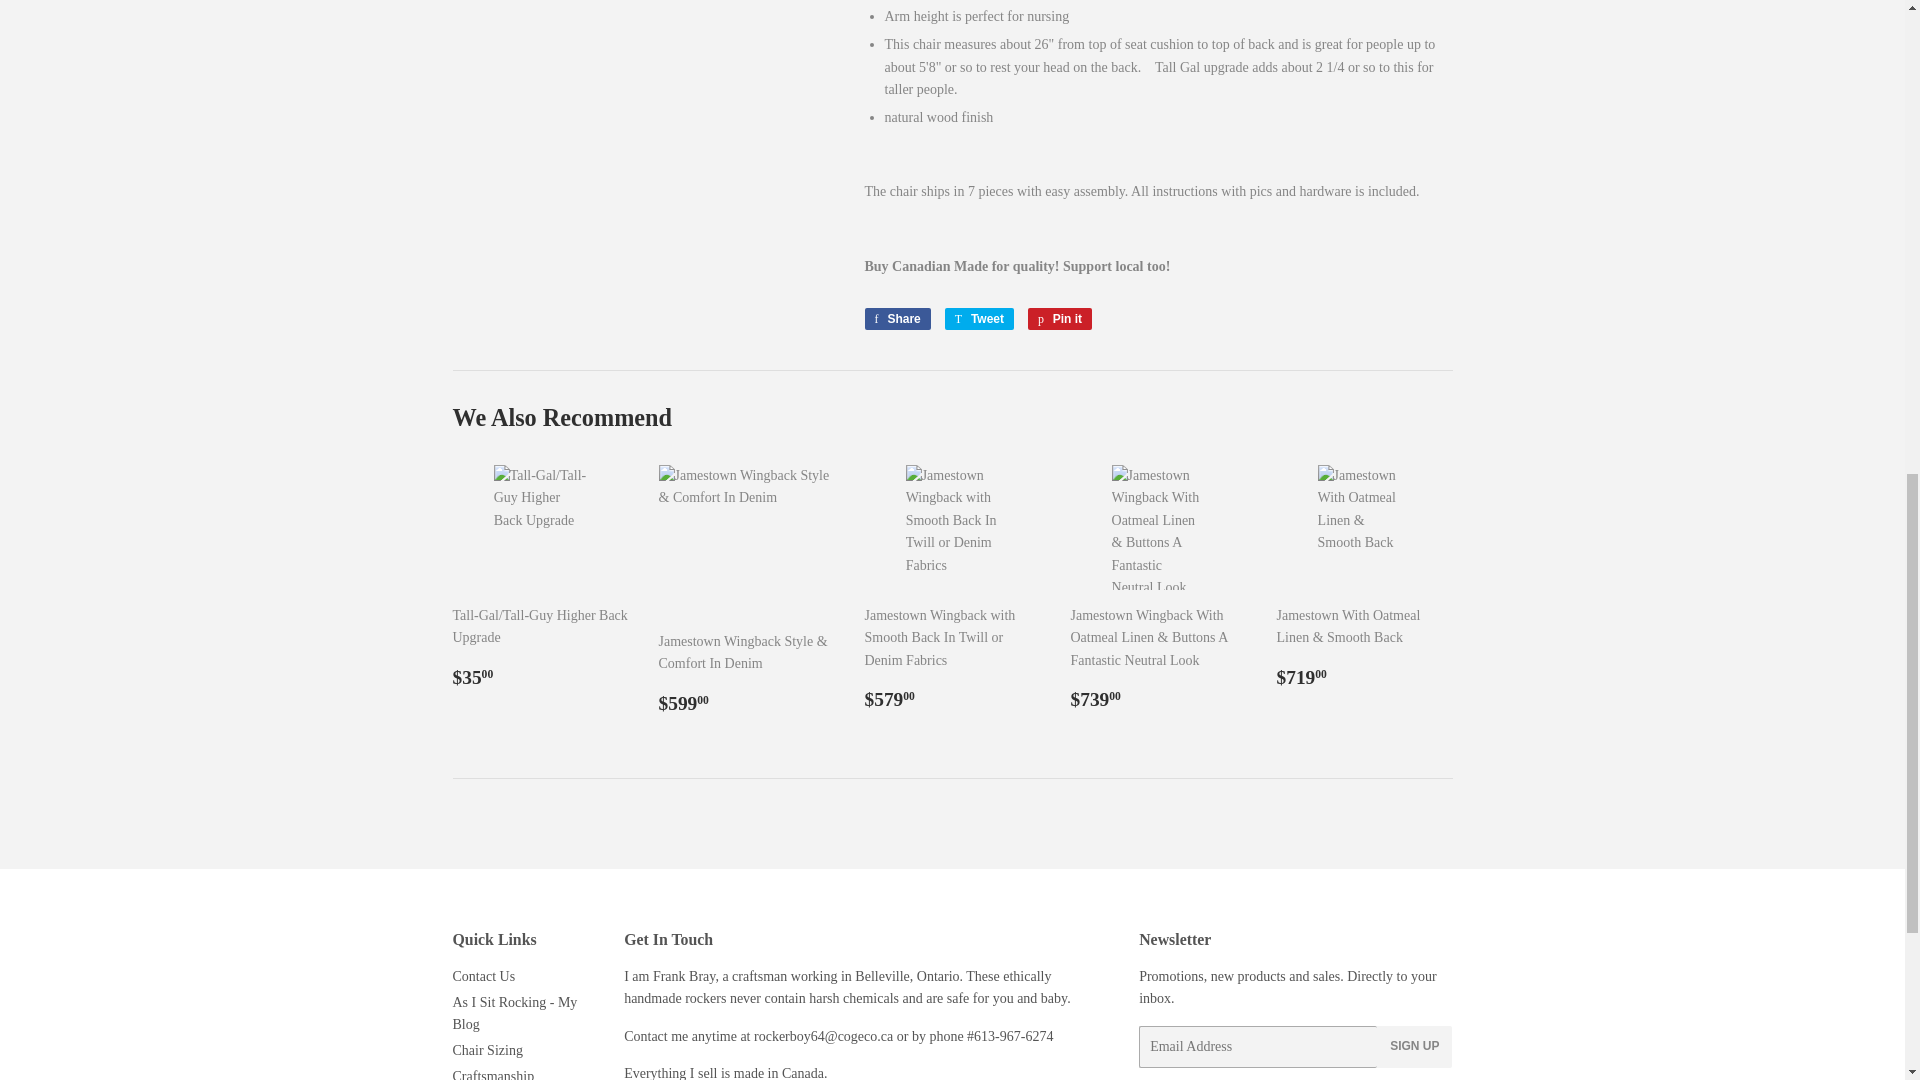 Image resolution: width=1920 pixels, height=1080 pixels. What do you see at coordinates (896, 318) in the screenshot?
I see `Share on Facebook` at bounding box center [896, 318].